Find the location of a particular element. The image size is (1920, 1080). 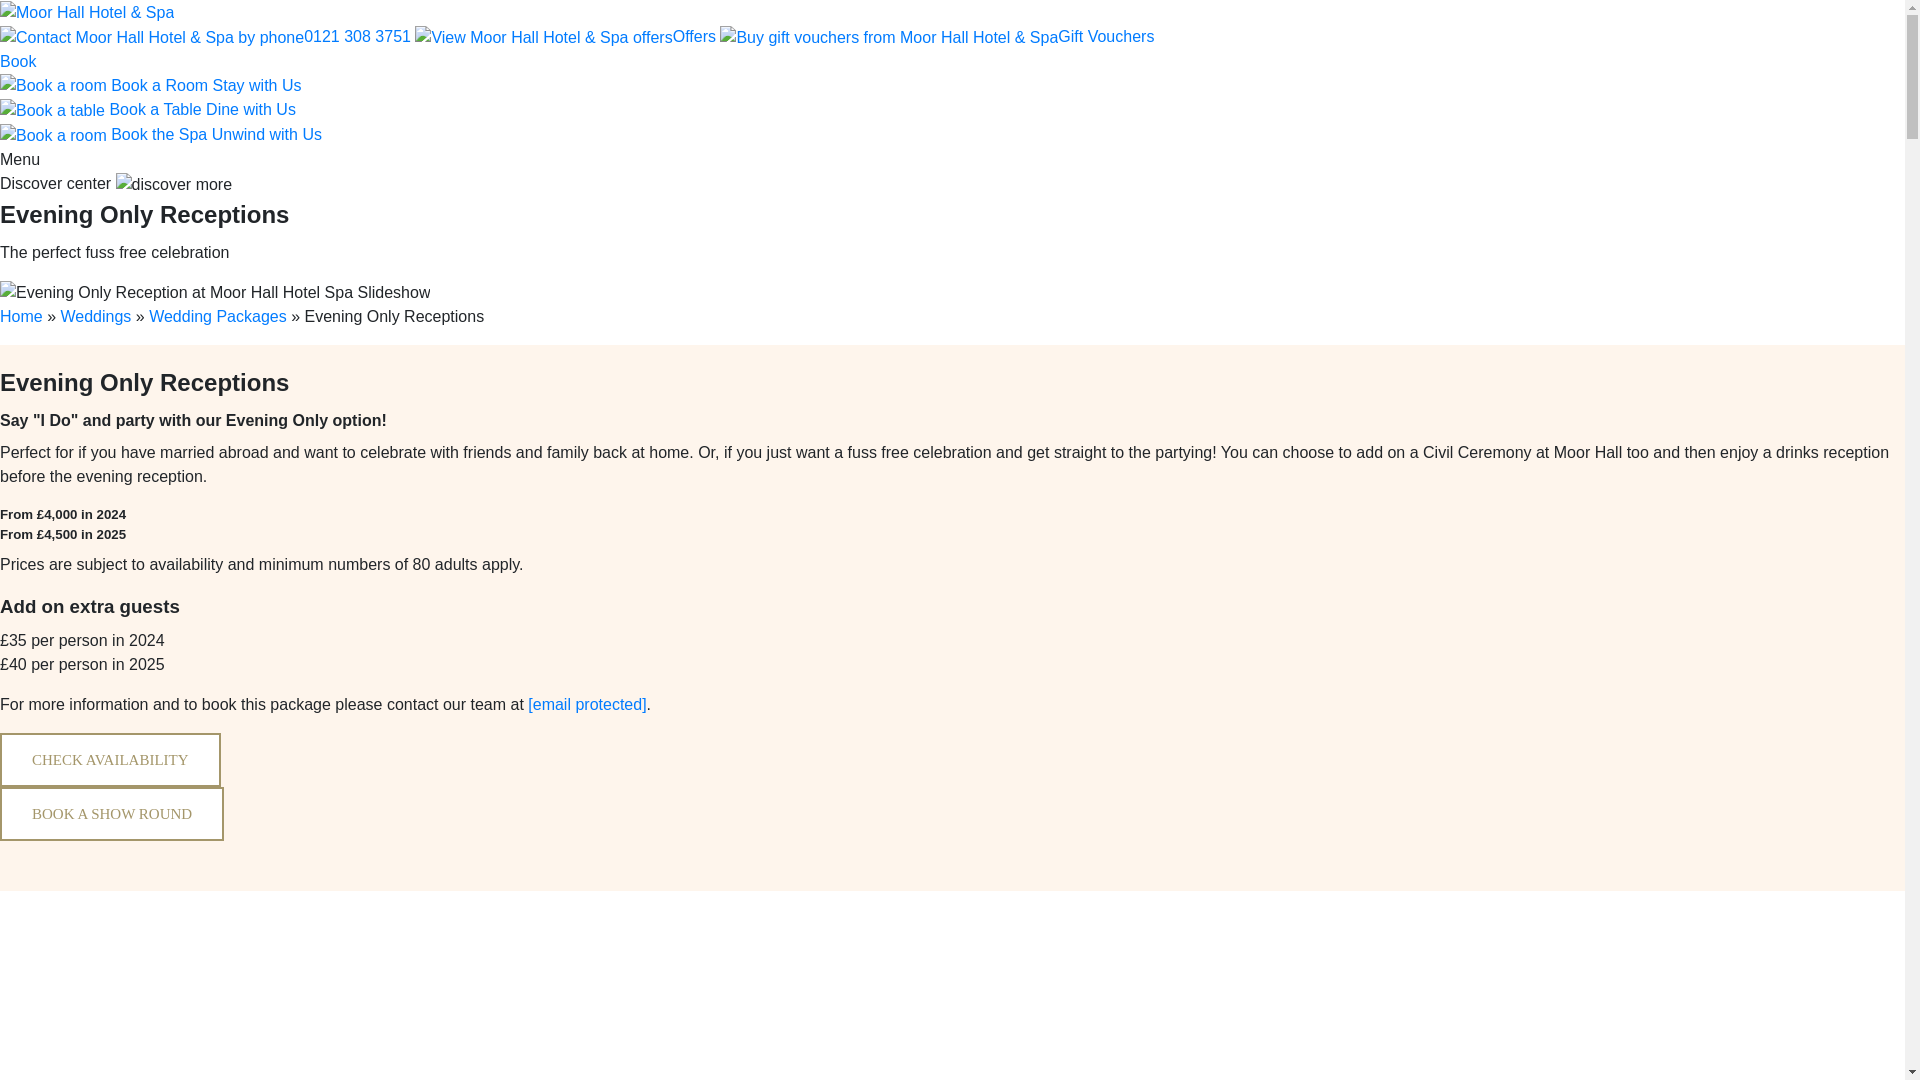

Weddings is located at coordinates (96, 316).